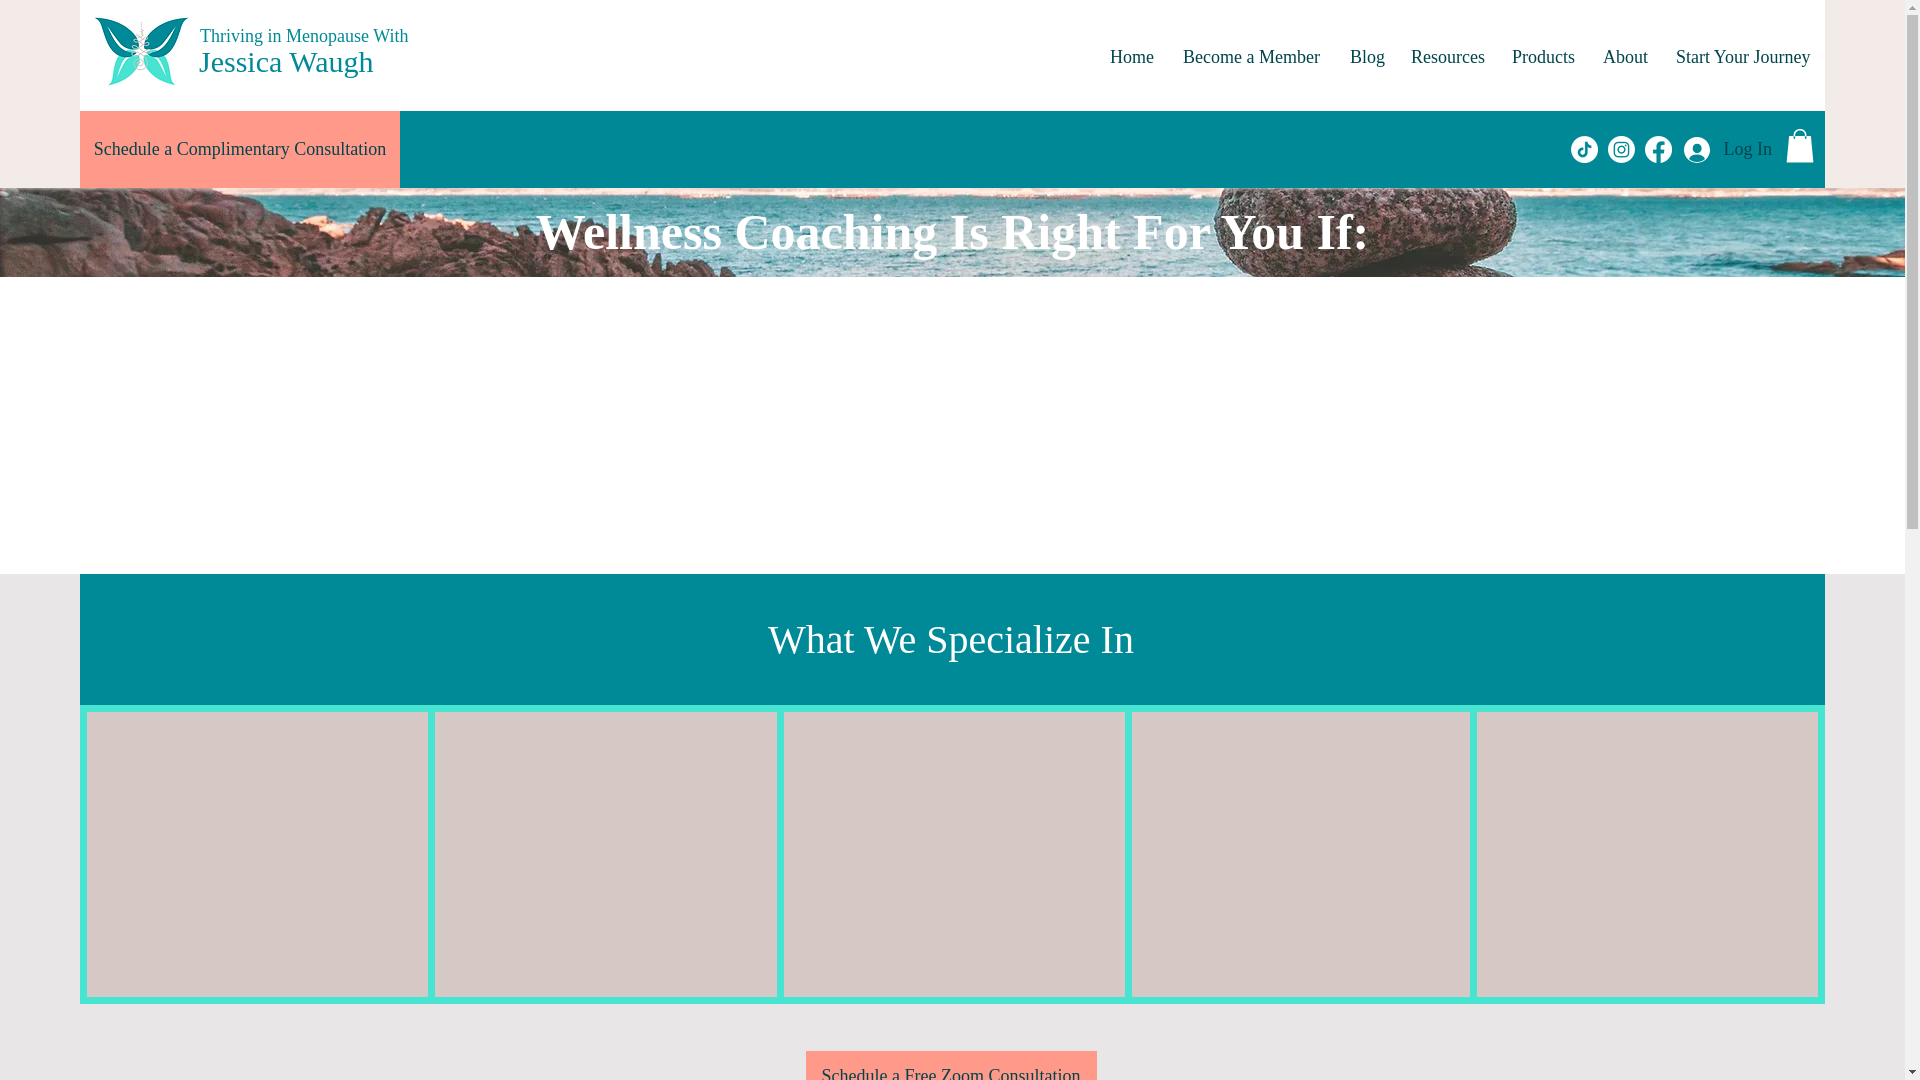 This screenshot has width=1920, height=1080. What do you see at coordinates (1130, 57) in the screenshot?
I see `Home` at bounding box center [1130, 57].